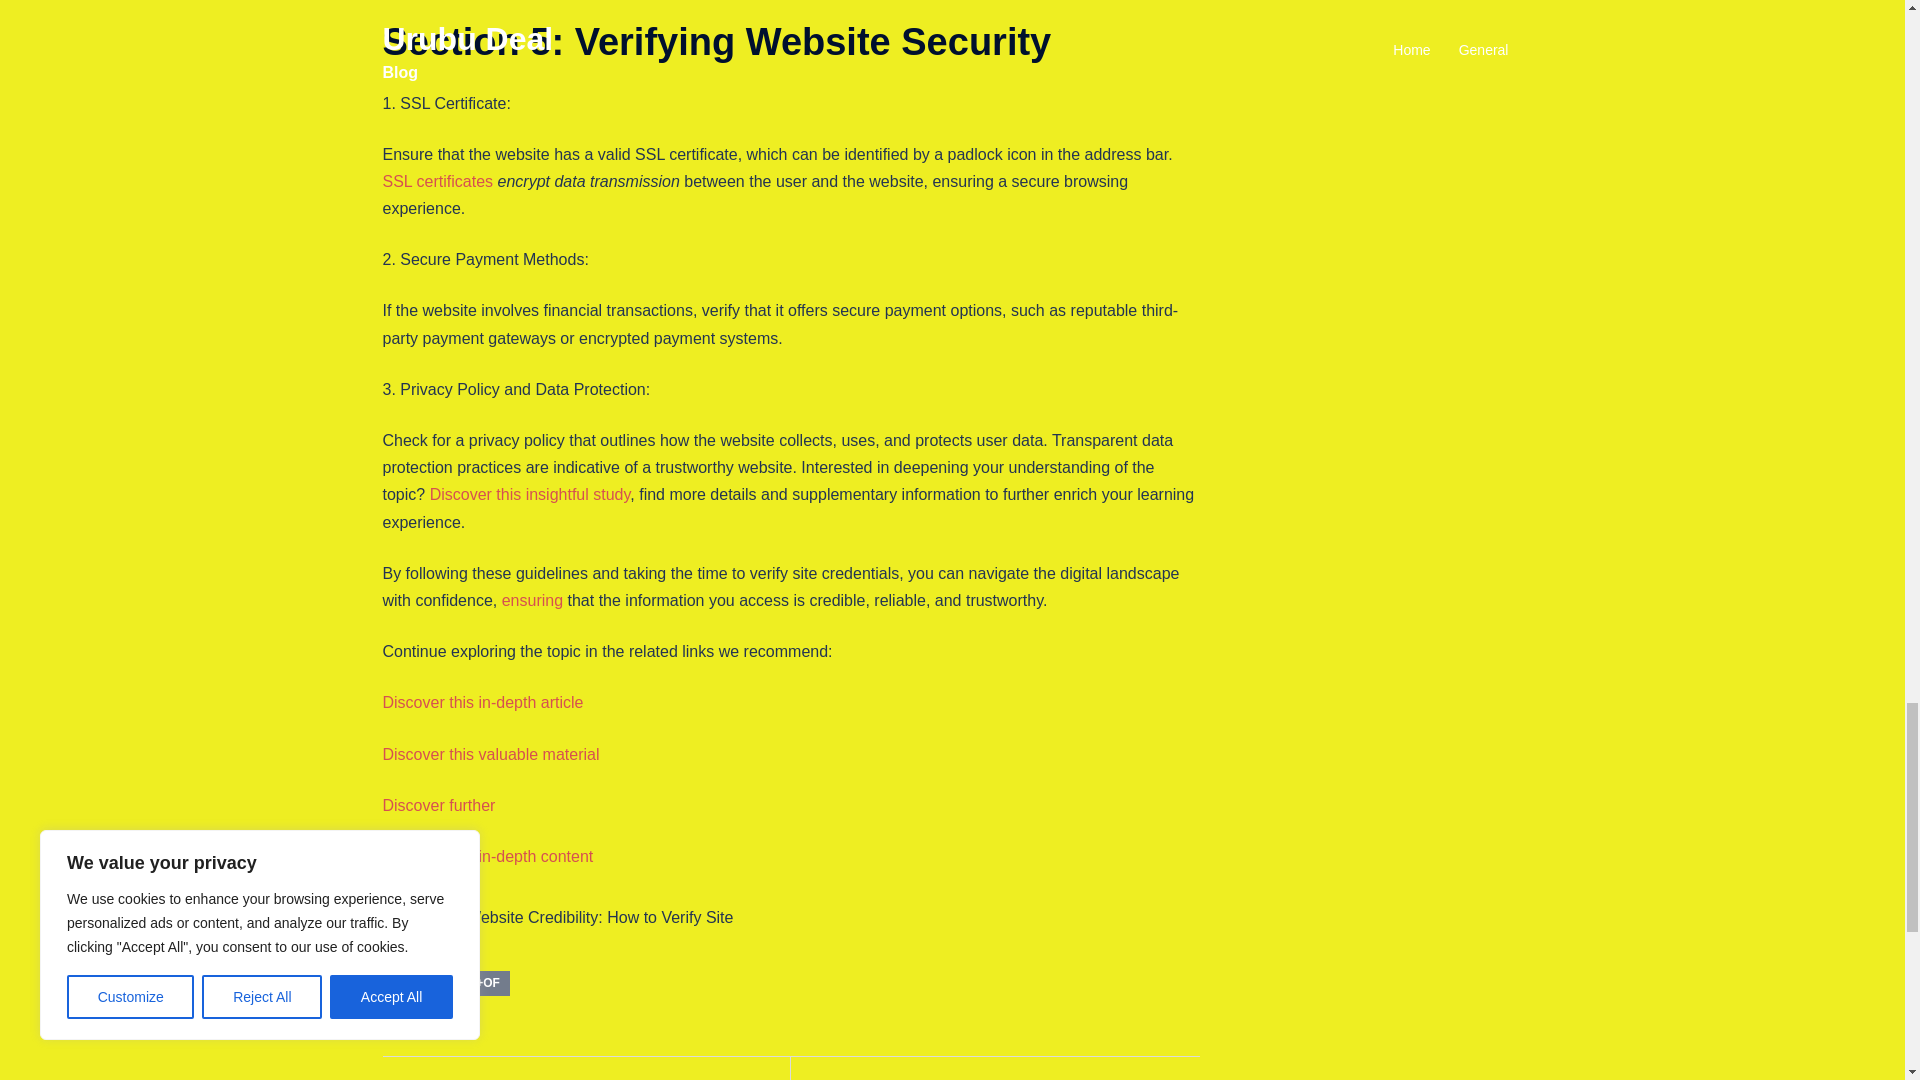 The height and width of the screenshot is (1080, 1920). Describe the element at coordinates (438, 806) in the screenshot. I see `Discover further` at that location.